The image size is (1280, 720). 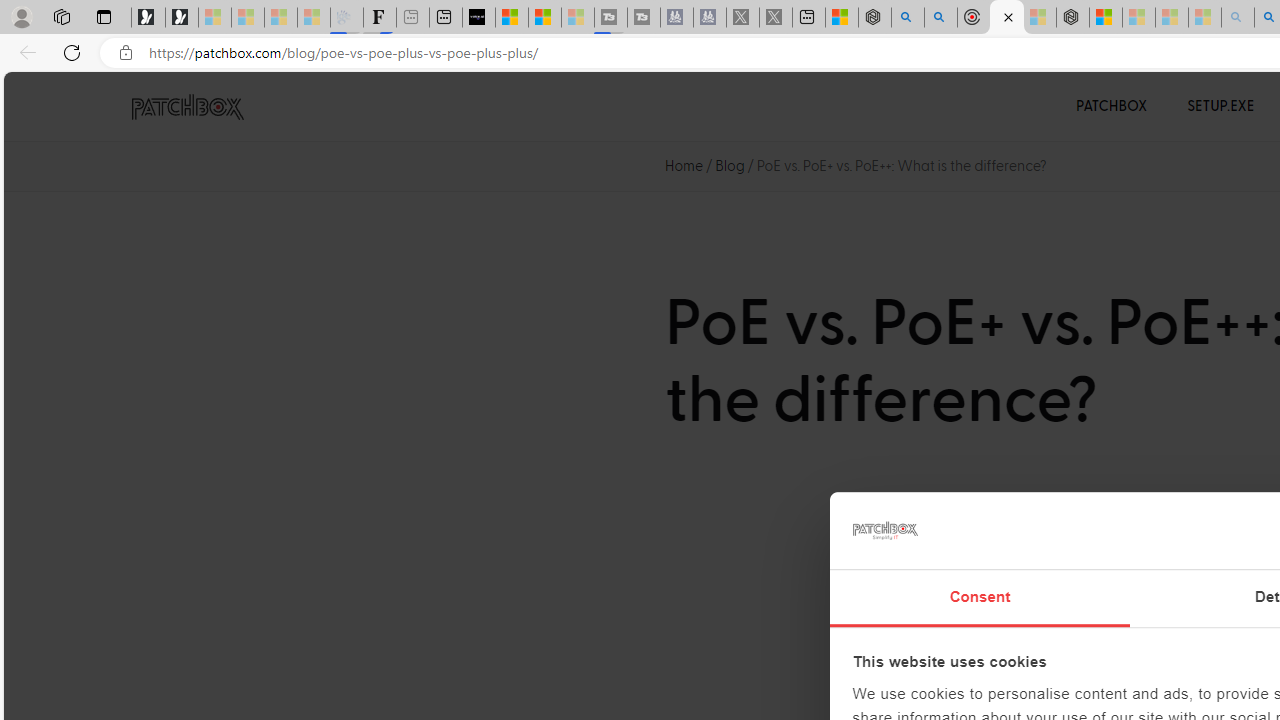 What do you see at coordinates (908, 18) in the screenshot?
I see `poe - Search` at bounding box center [908, 18].